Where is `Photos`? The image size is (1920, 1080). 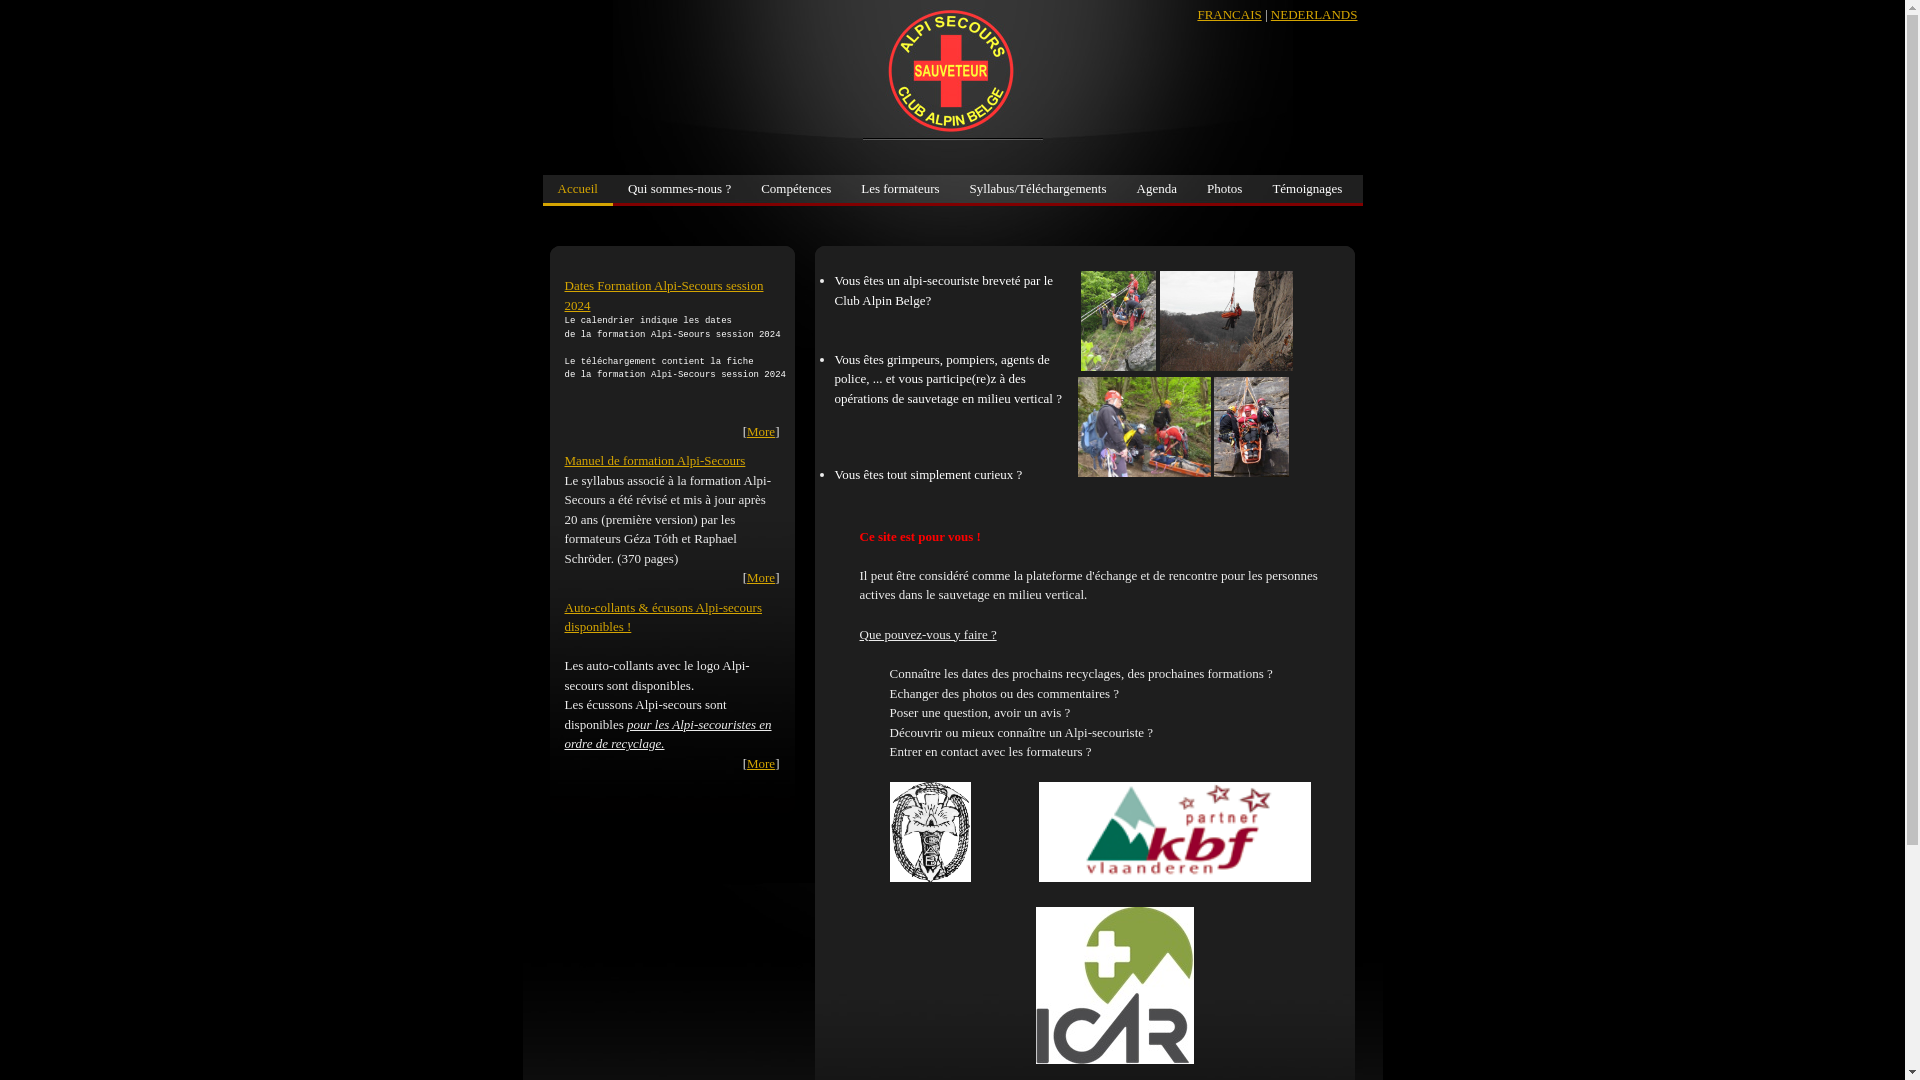 Photos is located at coordinates (1224, 189).